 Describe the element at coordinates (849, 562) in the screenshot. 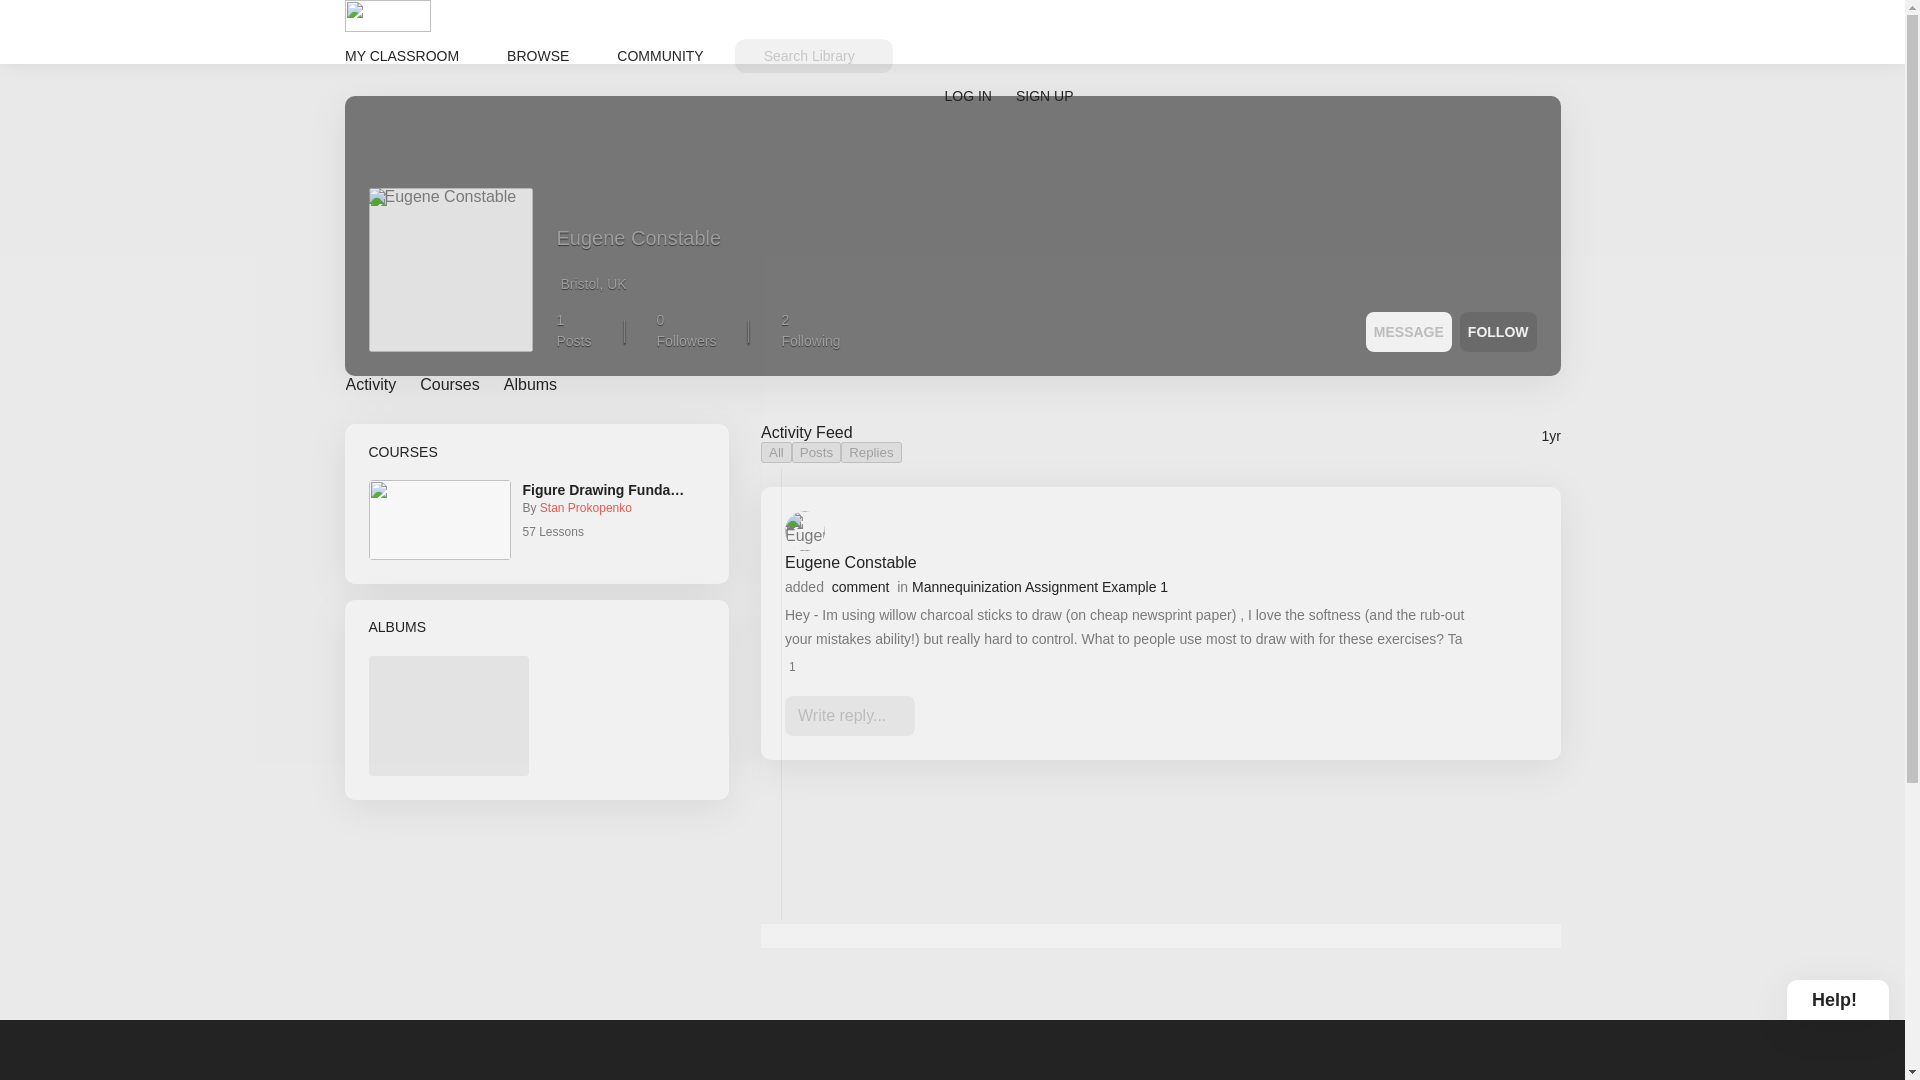

I see `Eugene Constable` at that location.